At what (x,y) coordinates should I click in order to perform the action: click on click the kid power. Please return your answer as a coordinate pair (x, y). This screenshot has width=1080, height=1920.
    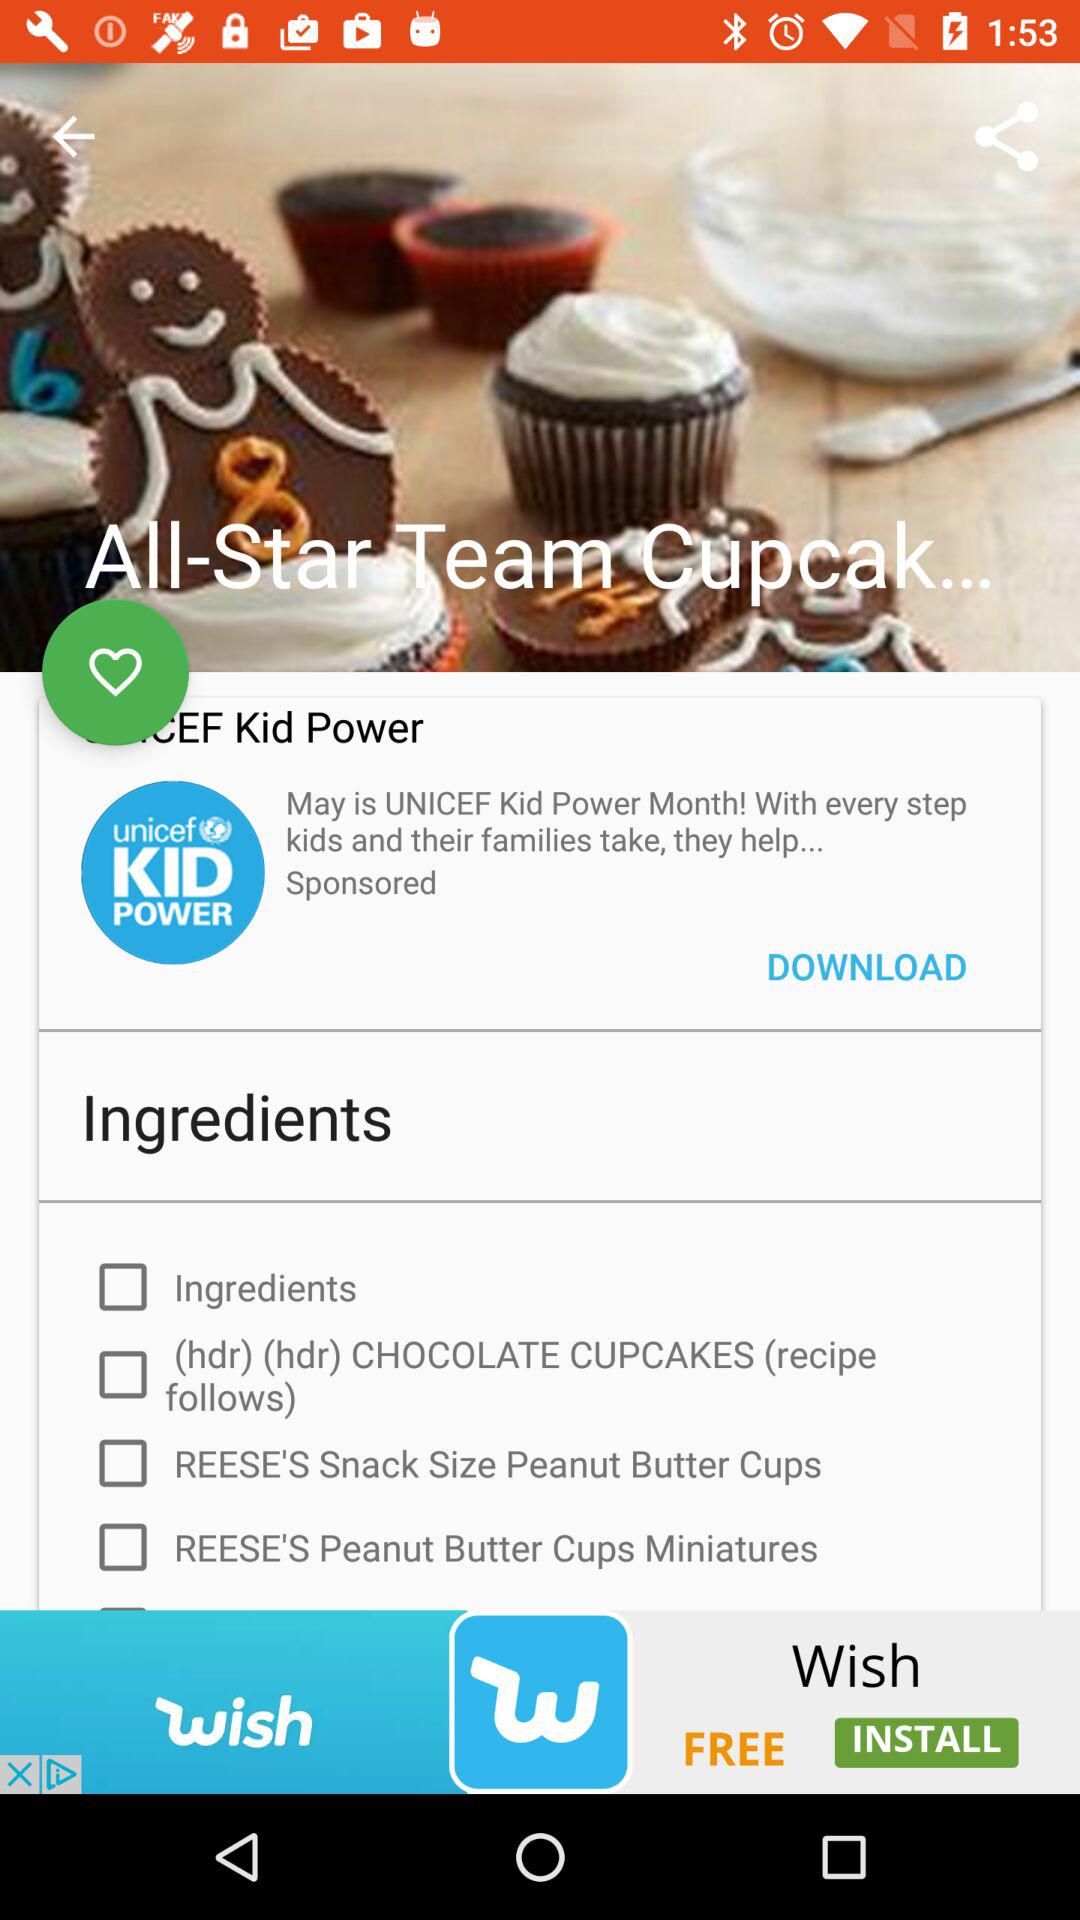
    Looking at the image, I should click on (172, 872).